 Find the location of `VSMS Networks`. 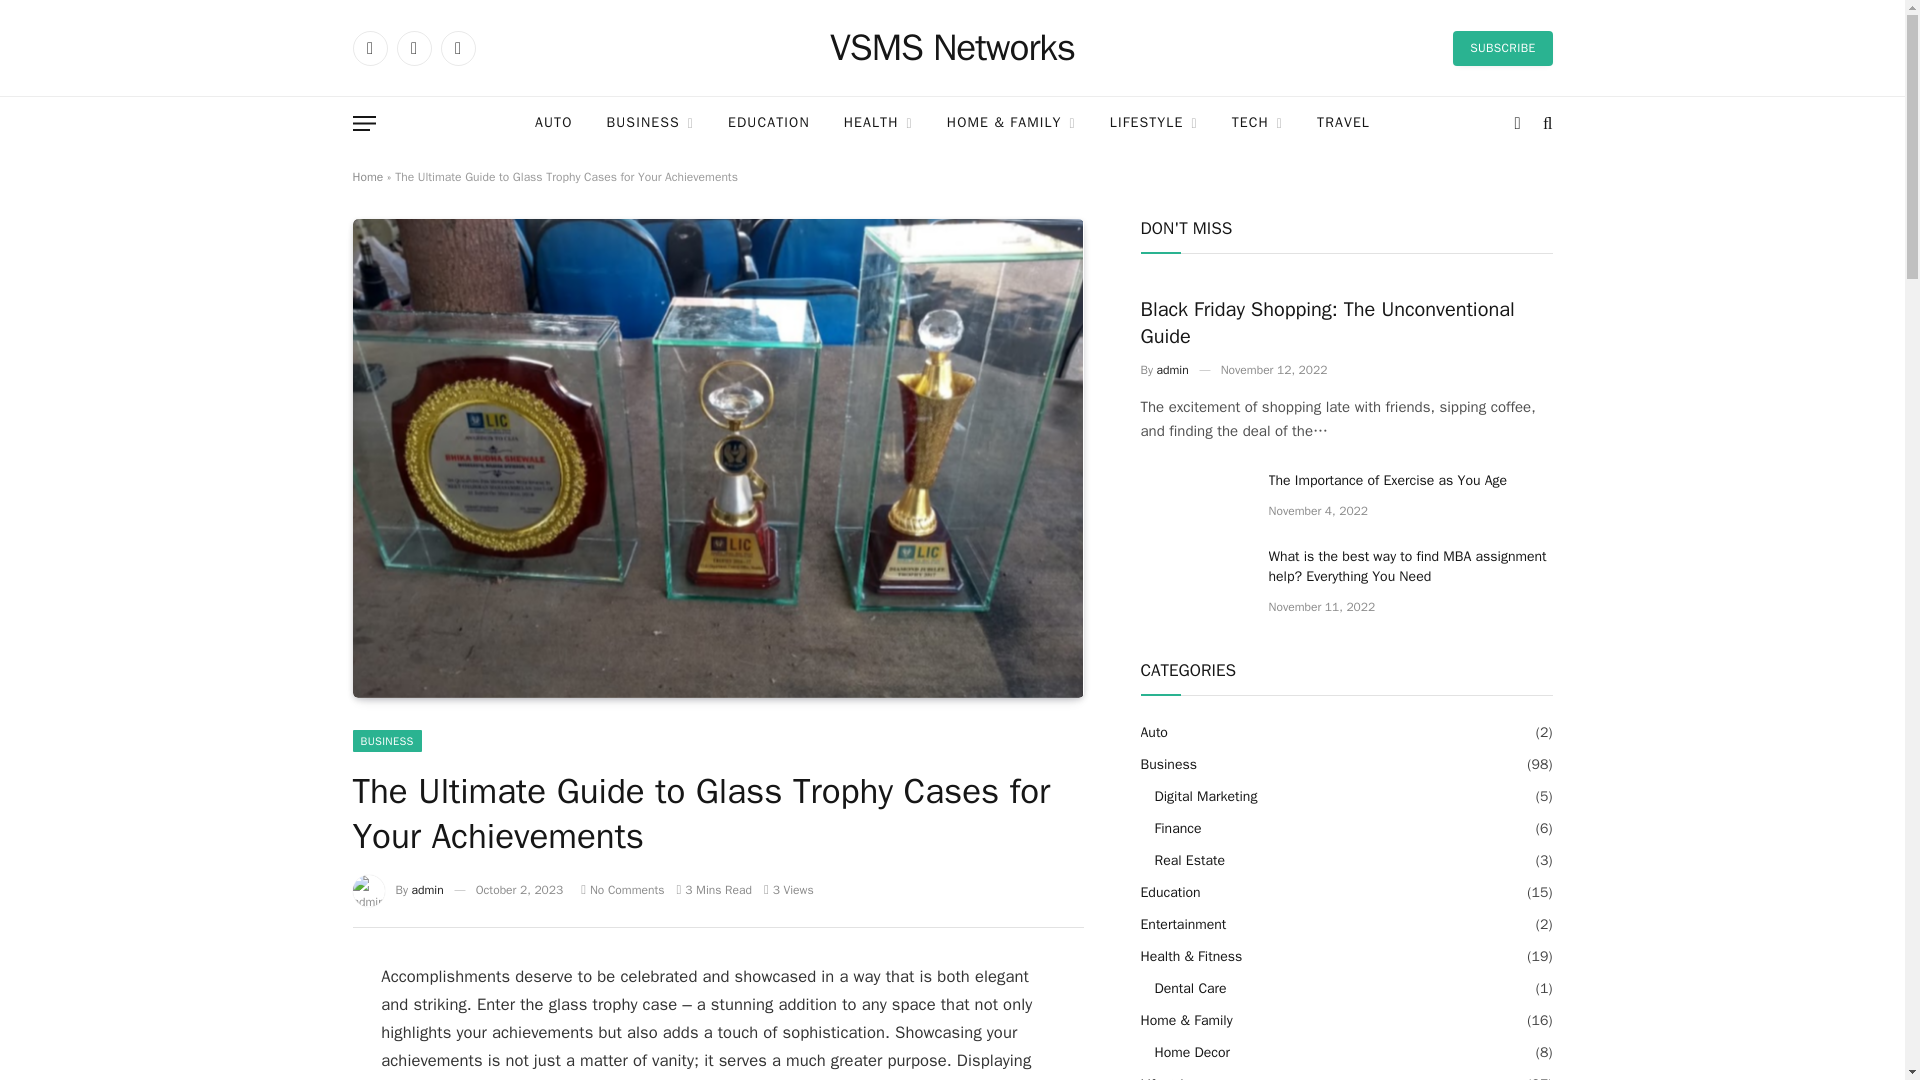

VSMS Networks is located at coordinates (952, 48).